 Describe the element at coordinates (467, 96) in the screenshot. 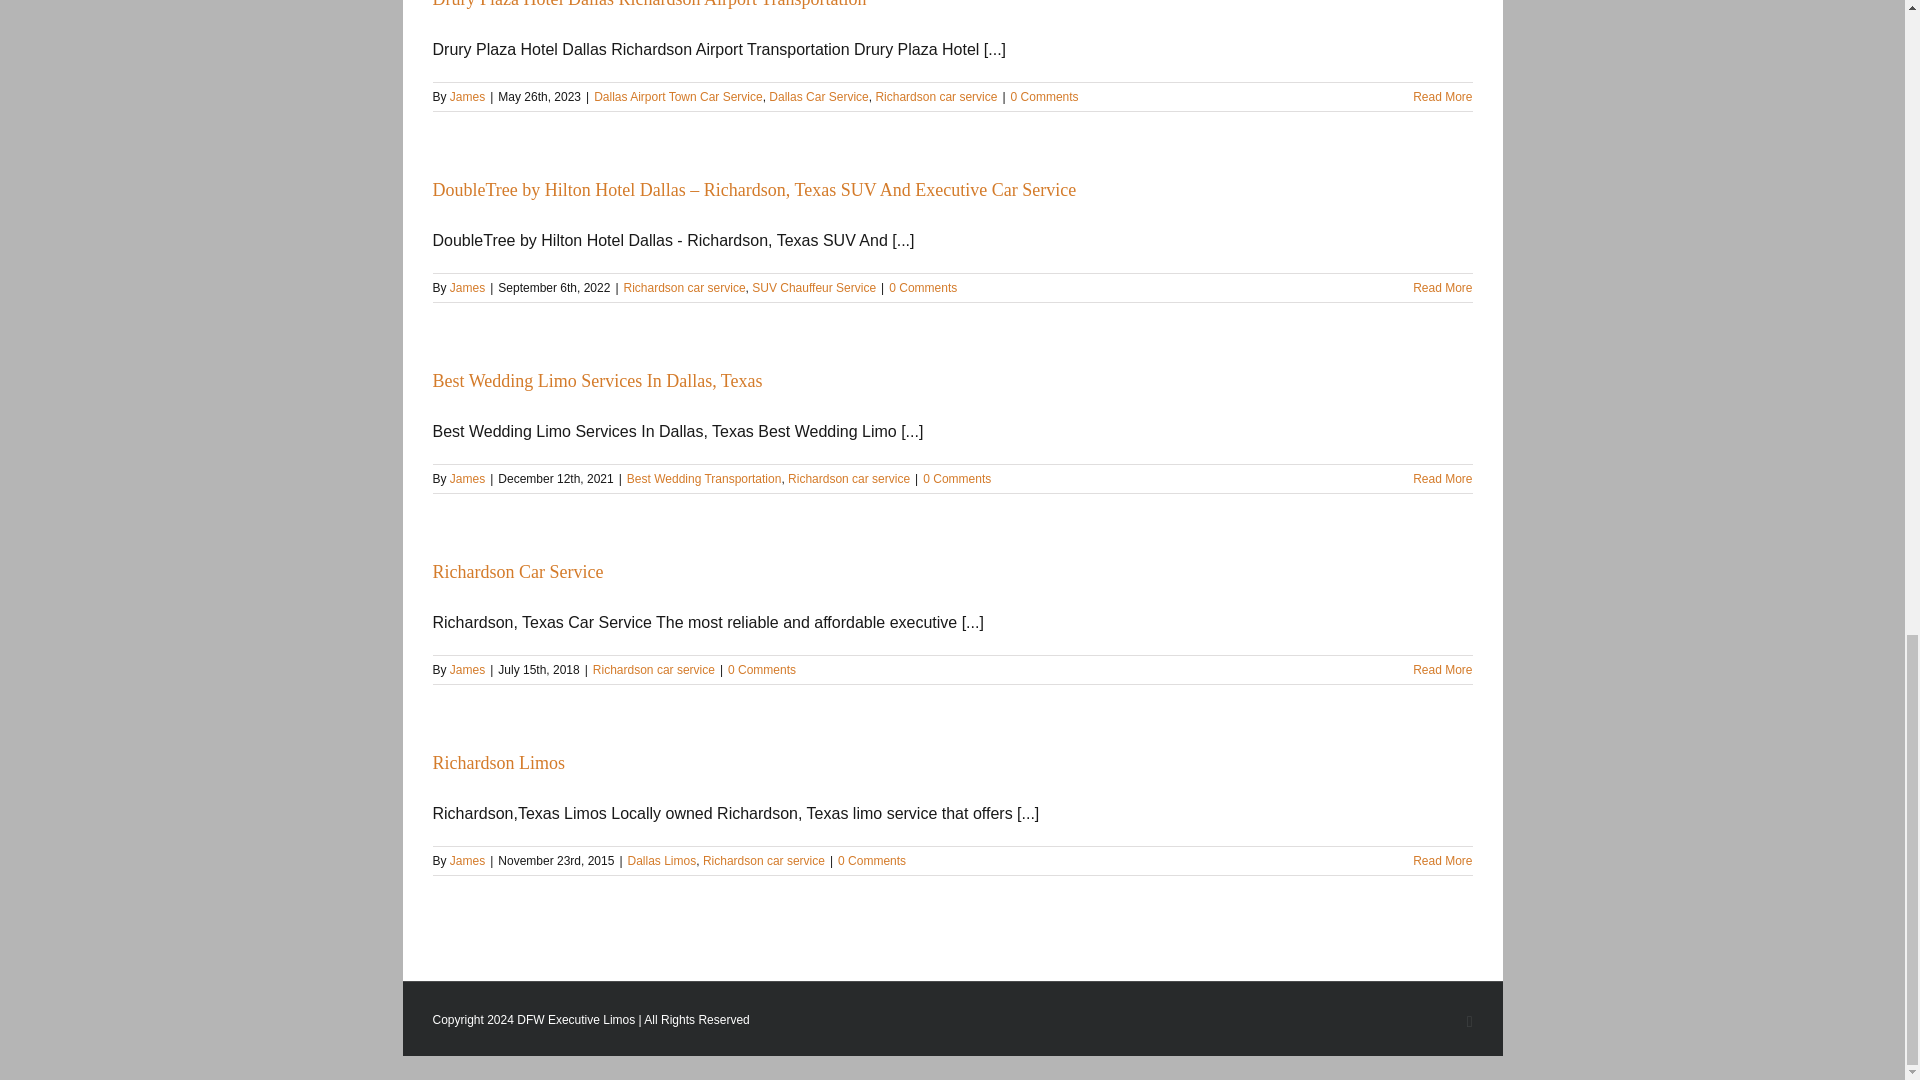

I see `Posts by James` at that location.